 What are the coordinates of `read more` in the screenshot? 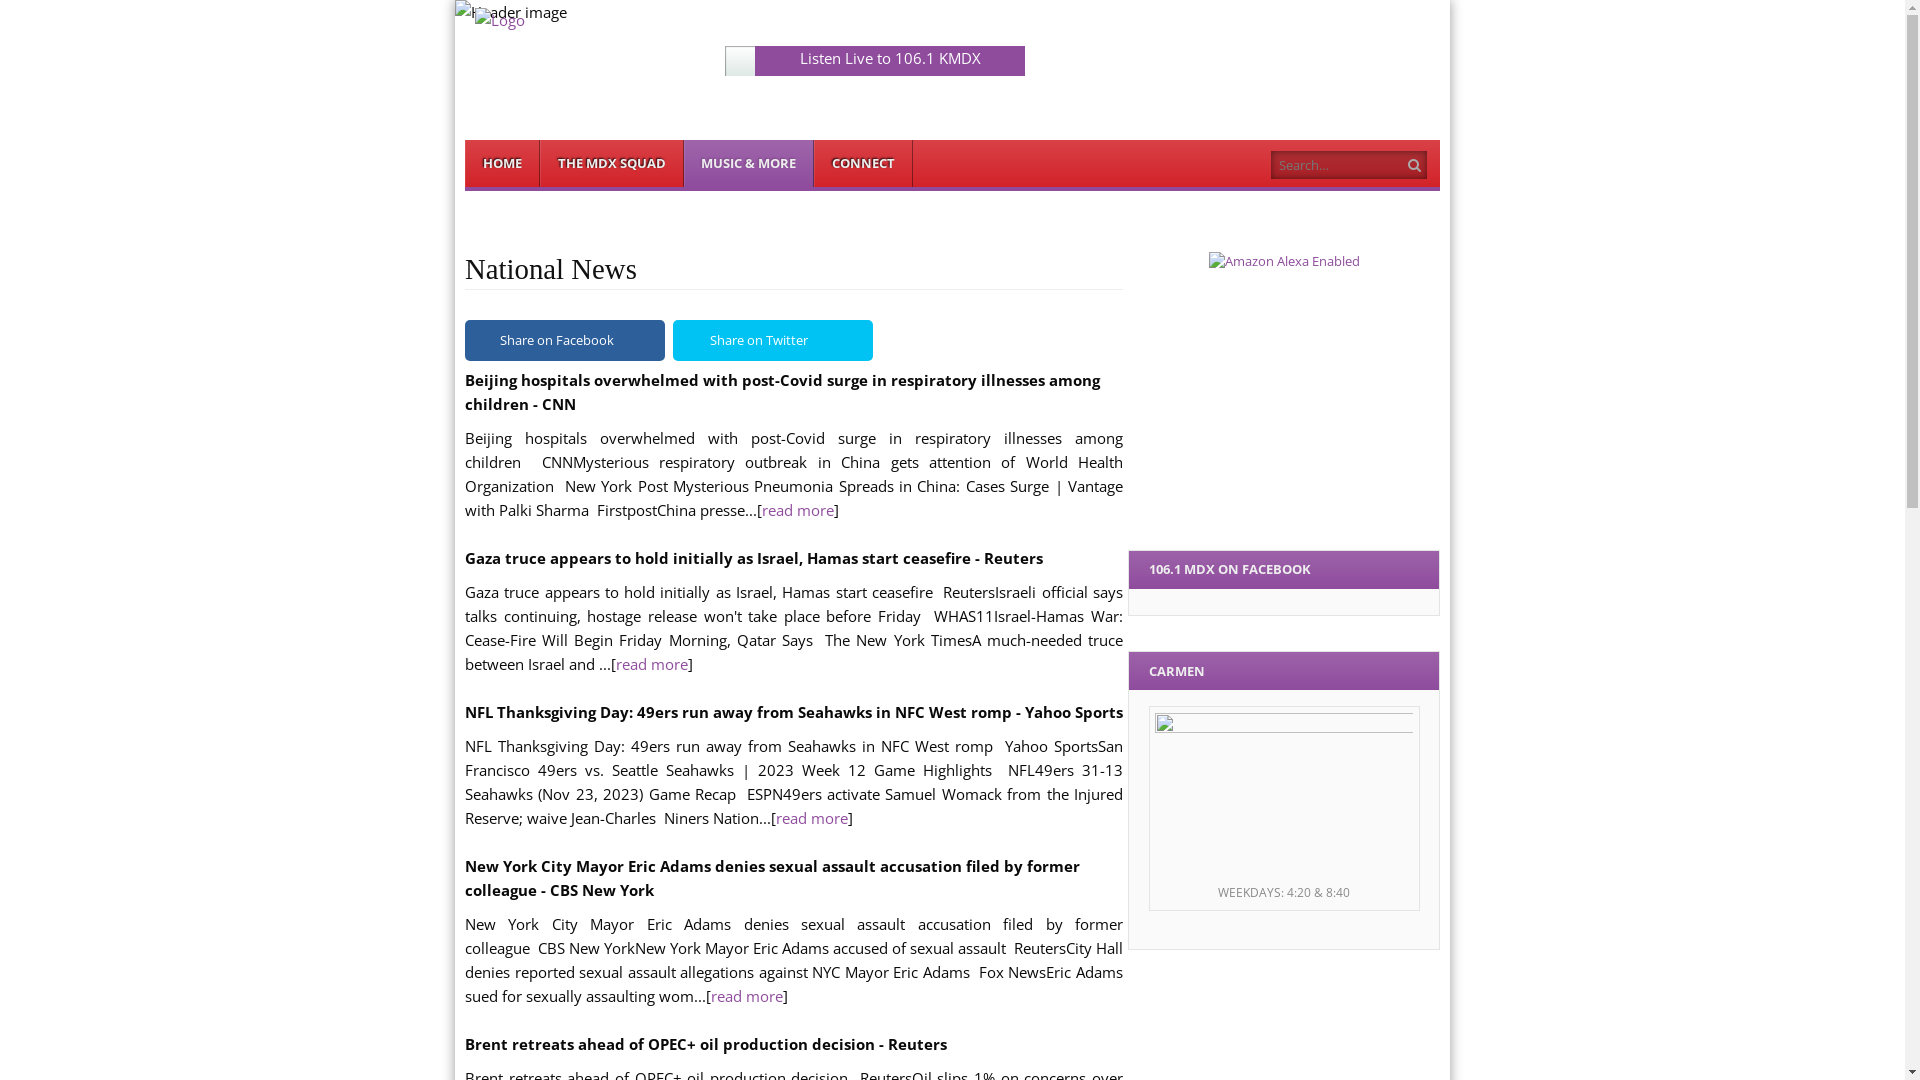 It's located at (798, 510).